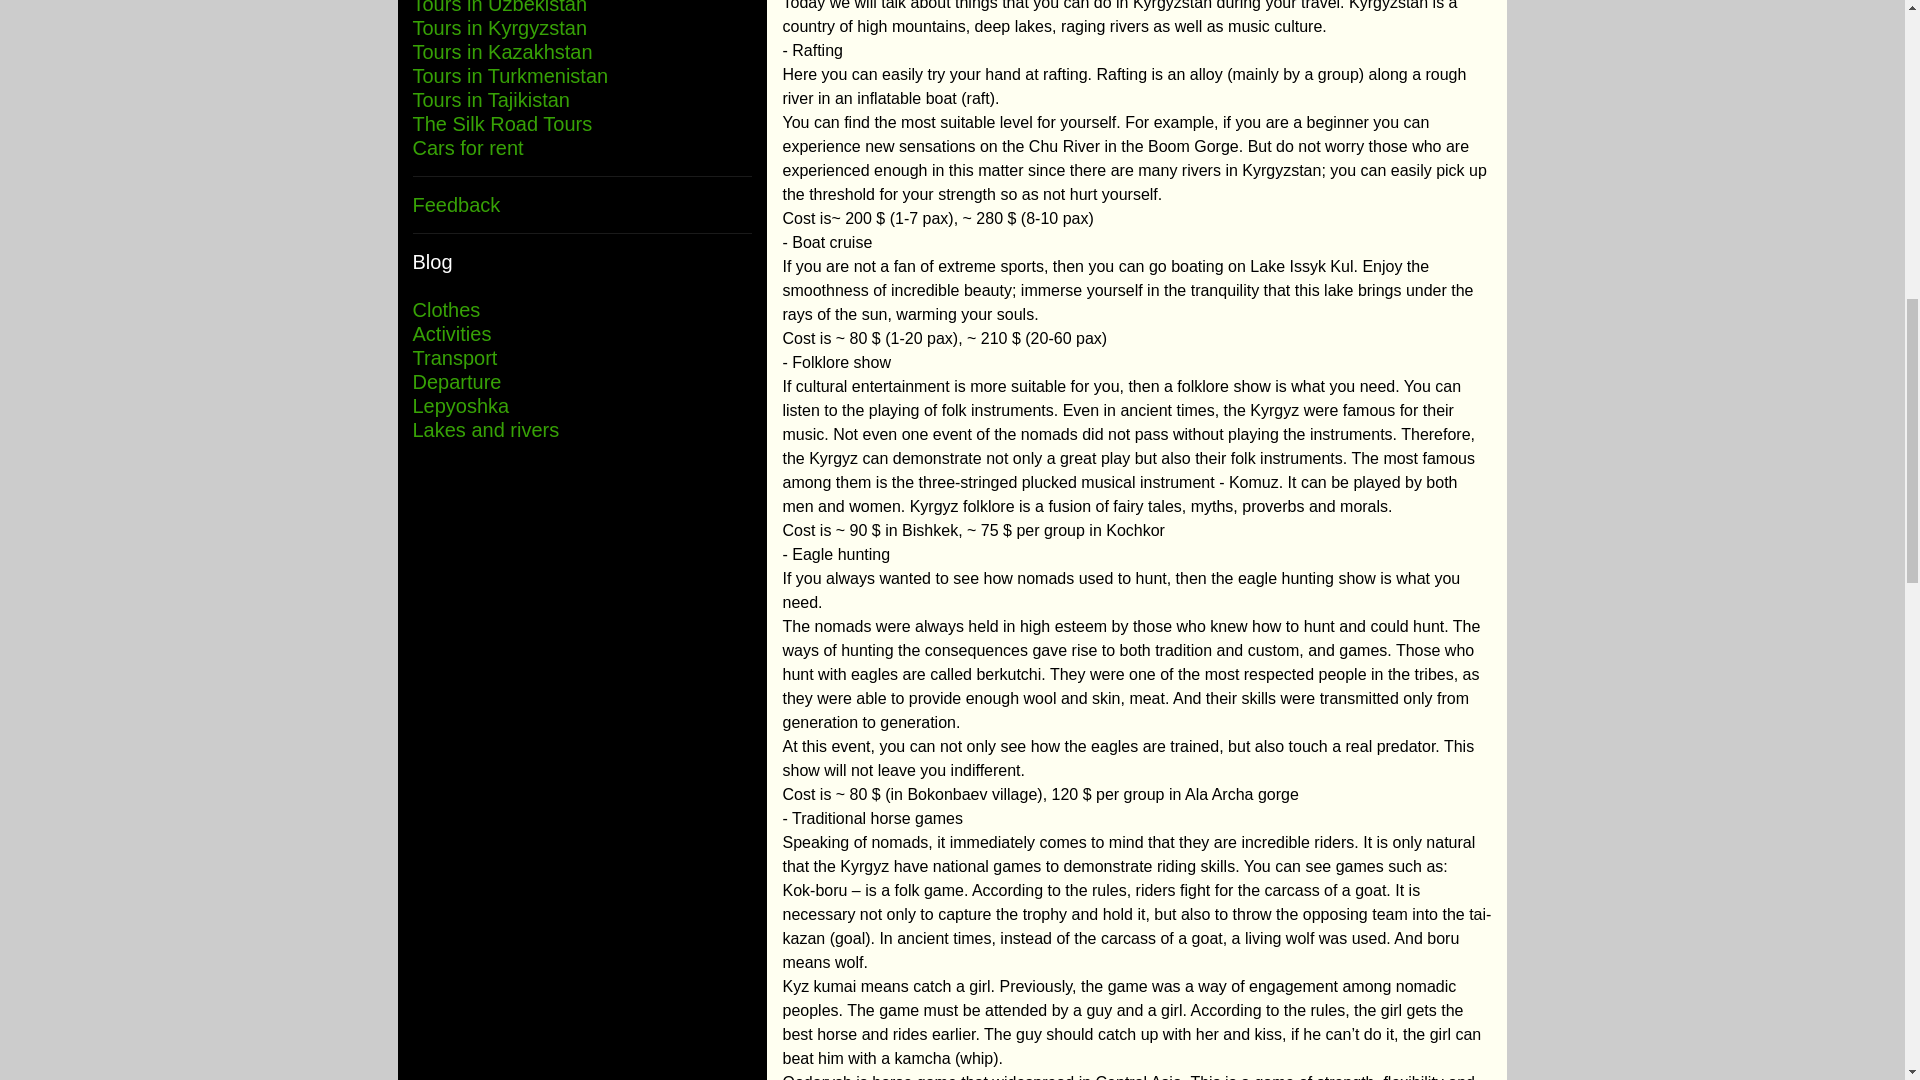 Image resolution: width=1920 pixels, height=1080 pixels. I want to click on Tours in Turkmenistan, so click(510, 76).